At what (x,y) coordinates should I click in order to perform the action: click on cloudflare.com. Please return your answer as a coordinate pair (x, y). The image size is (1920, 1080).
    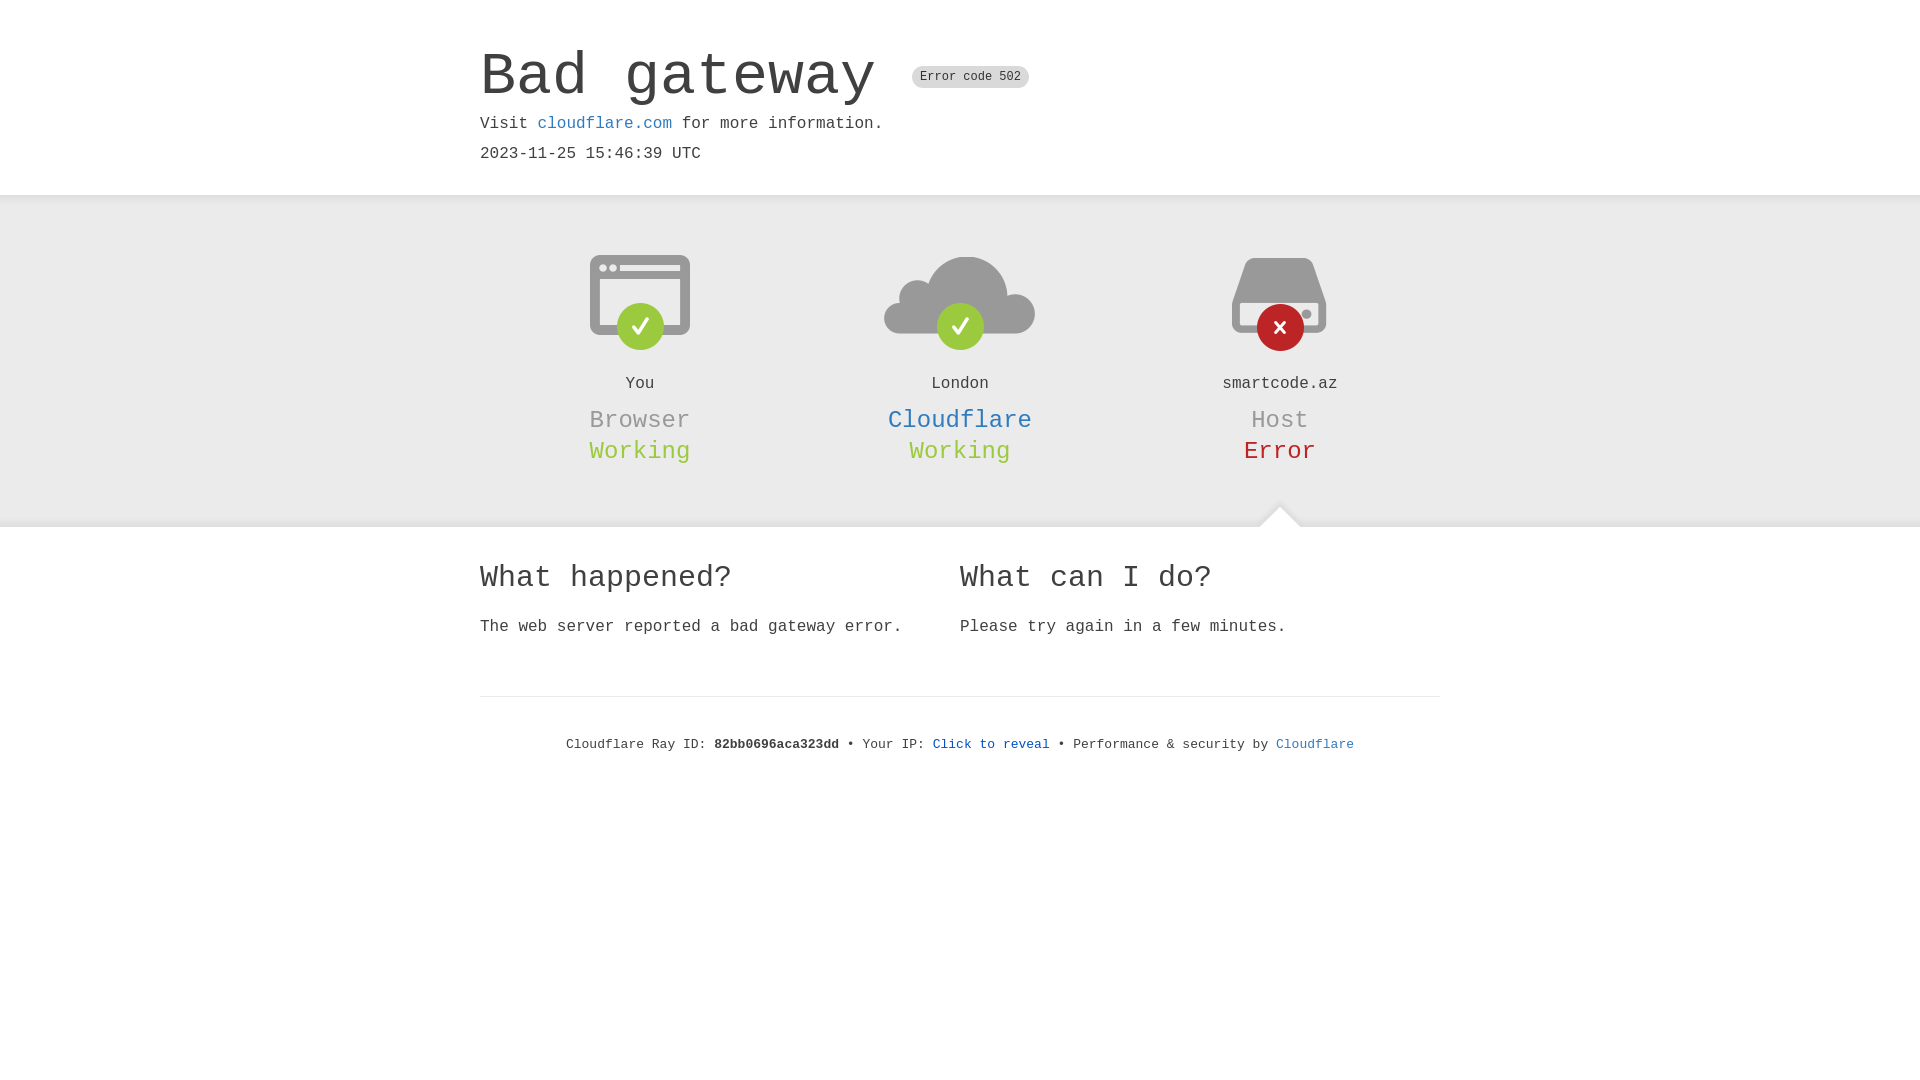
    Looking at the image, I should click on (605, 124).